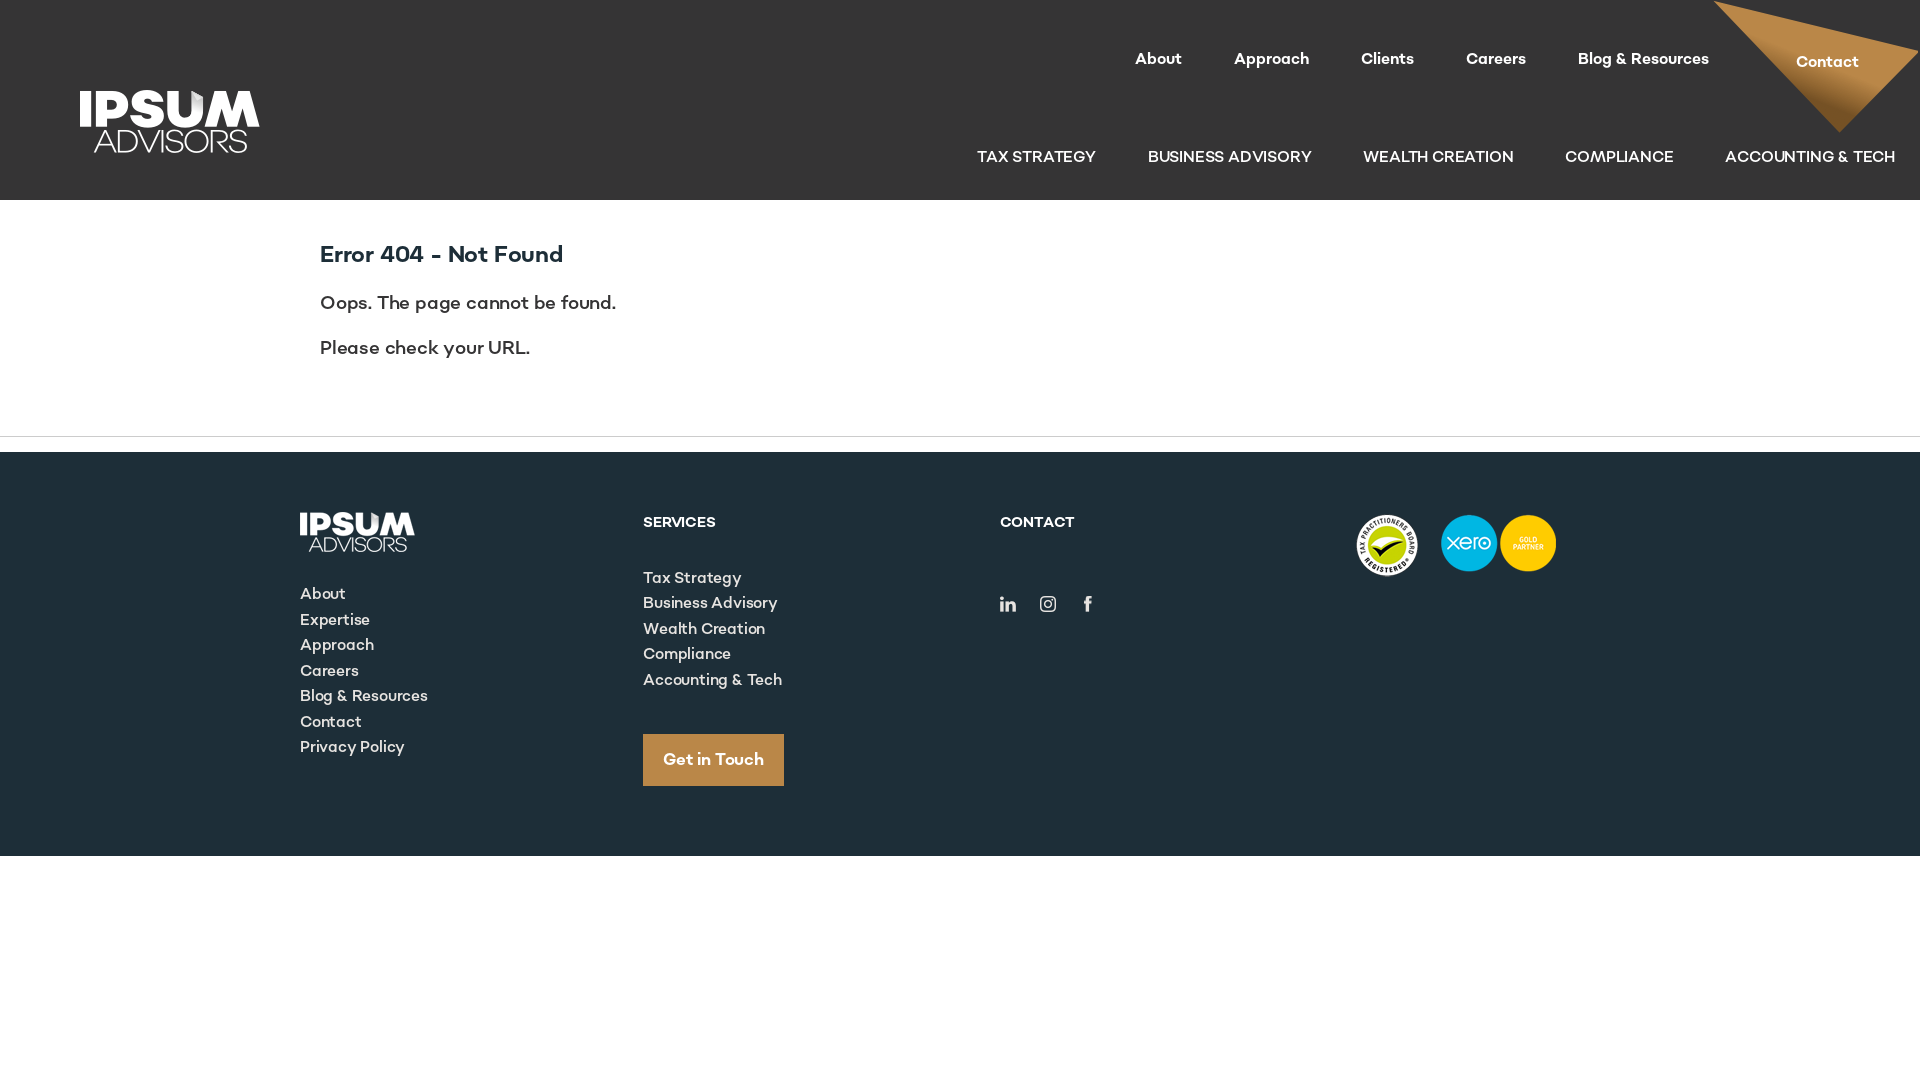 The width and height of the screenshot is (1920, 1080). Describe the element at coordinates (352, 748) in the screenshot. I see `Privacy Policy` at that location.